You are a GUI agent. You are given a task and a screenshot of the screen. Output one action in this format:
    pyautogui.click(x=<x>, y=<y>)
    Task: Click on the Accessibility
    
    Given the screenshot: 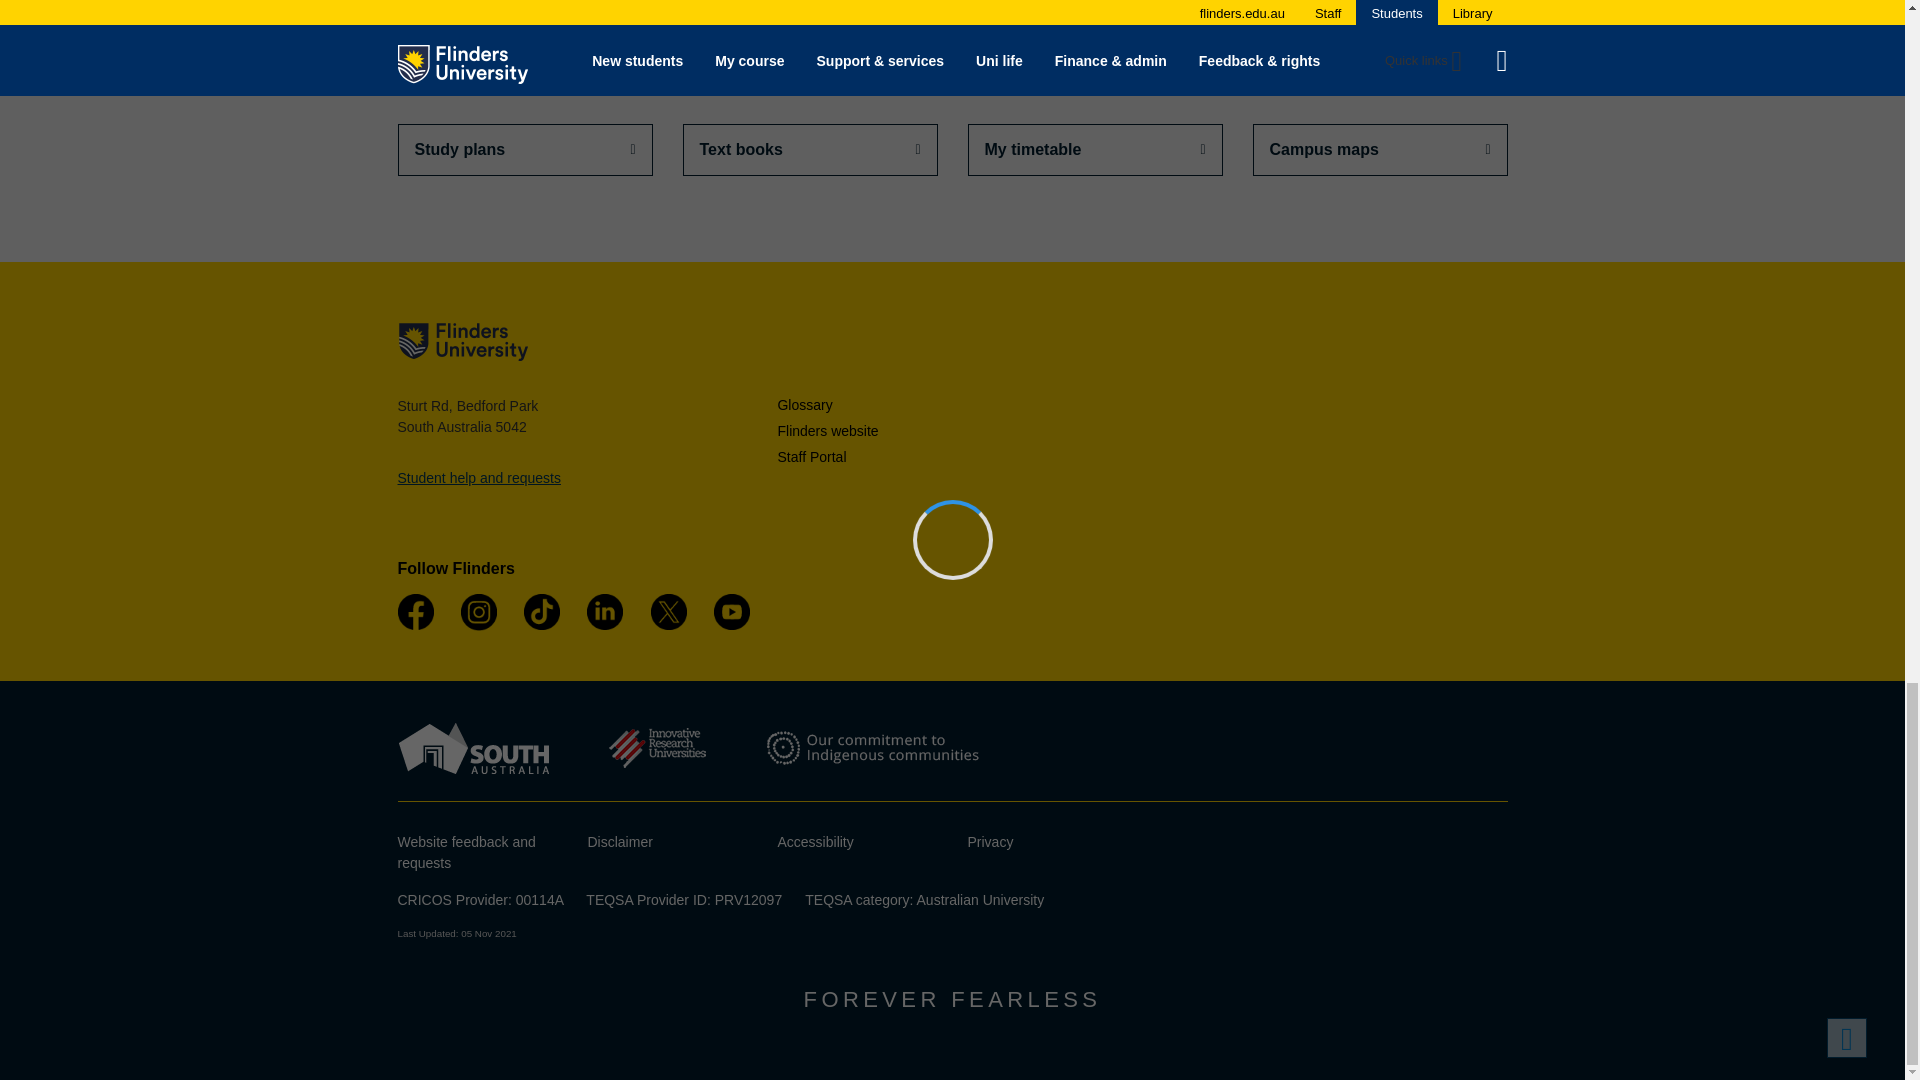 What is the action you would take?
    pyautogui.click(x=816, y=841)
    